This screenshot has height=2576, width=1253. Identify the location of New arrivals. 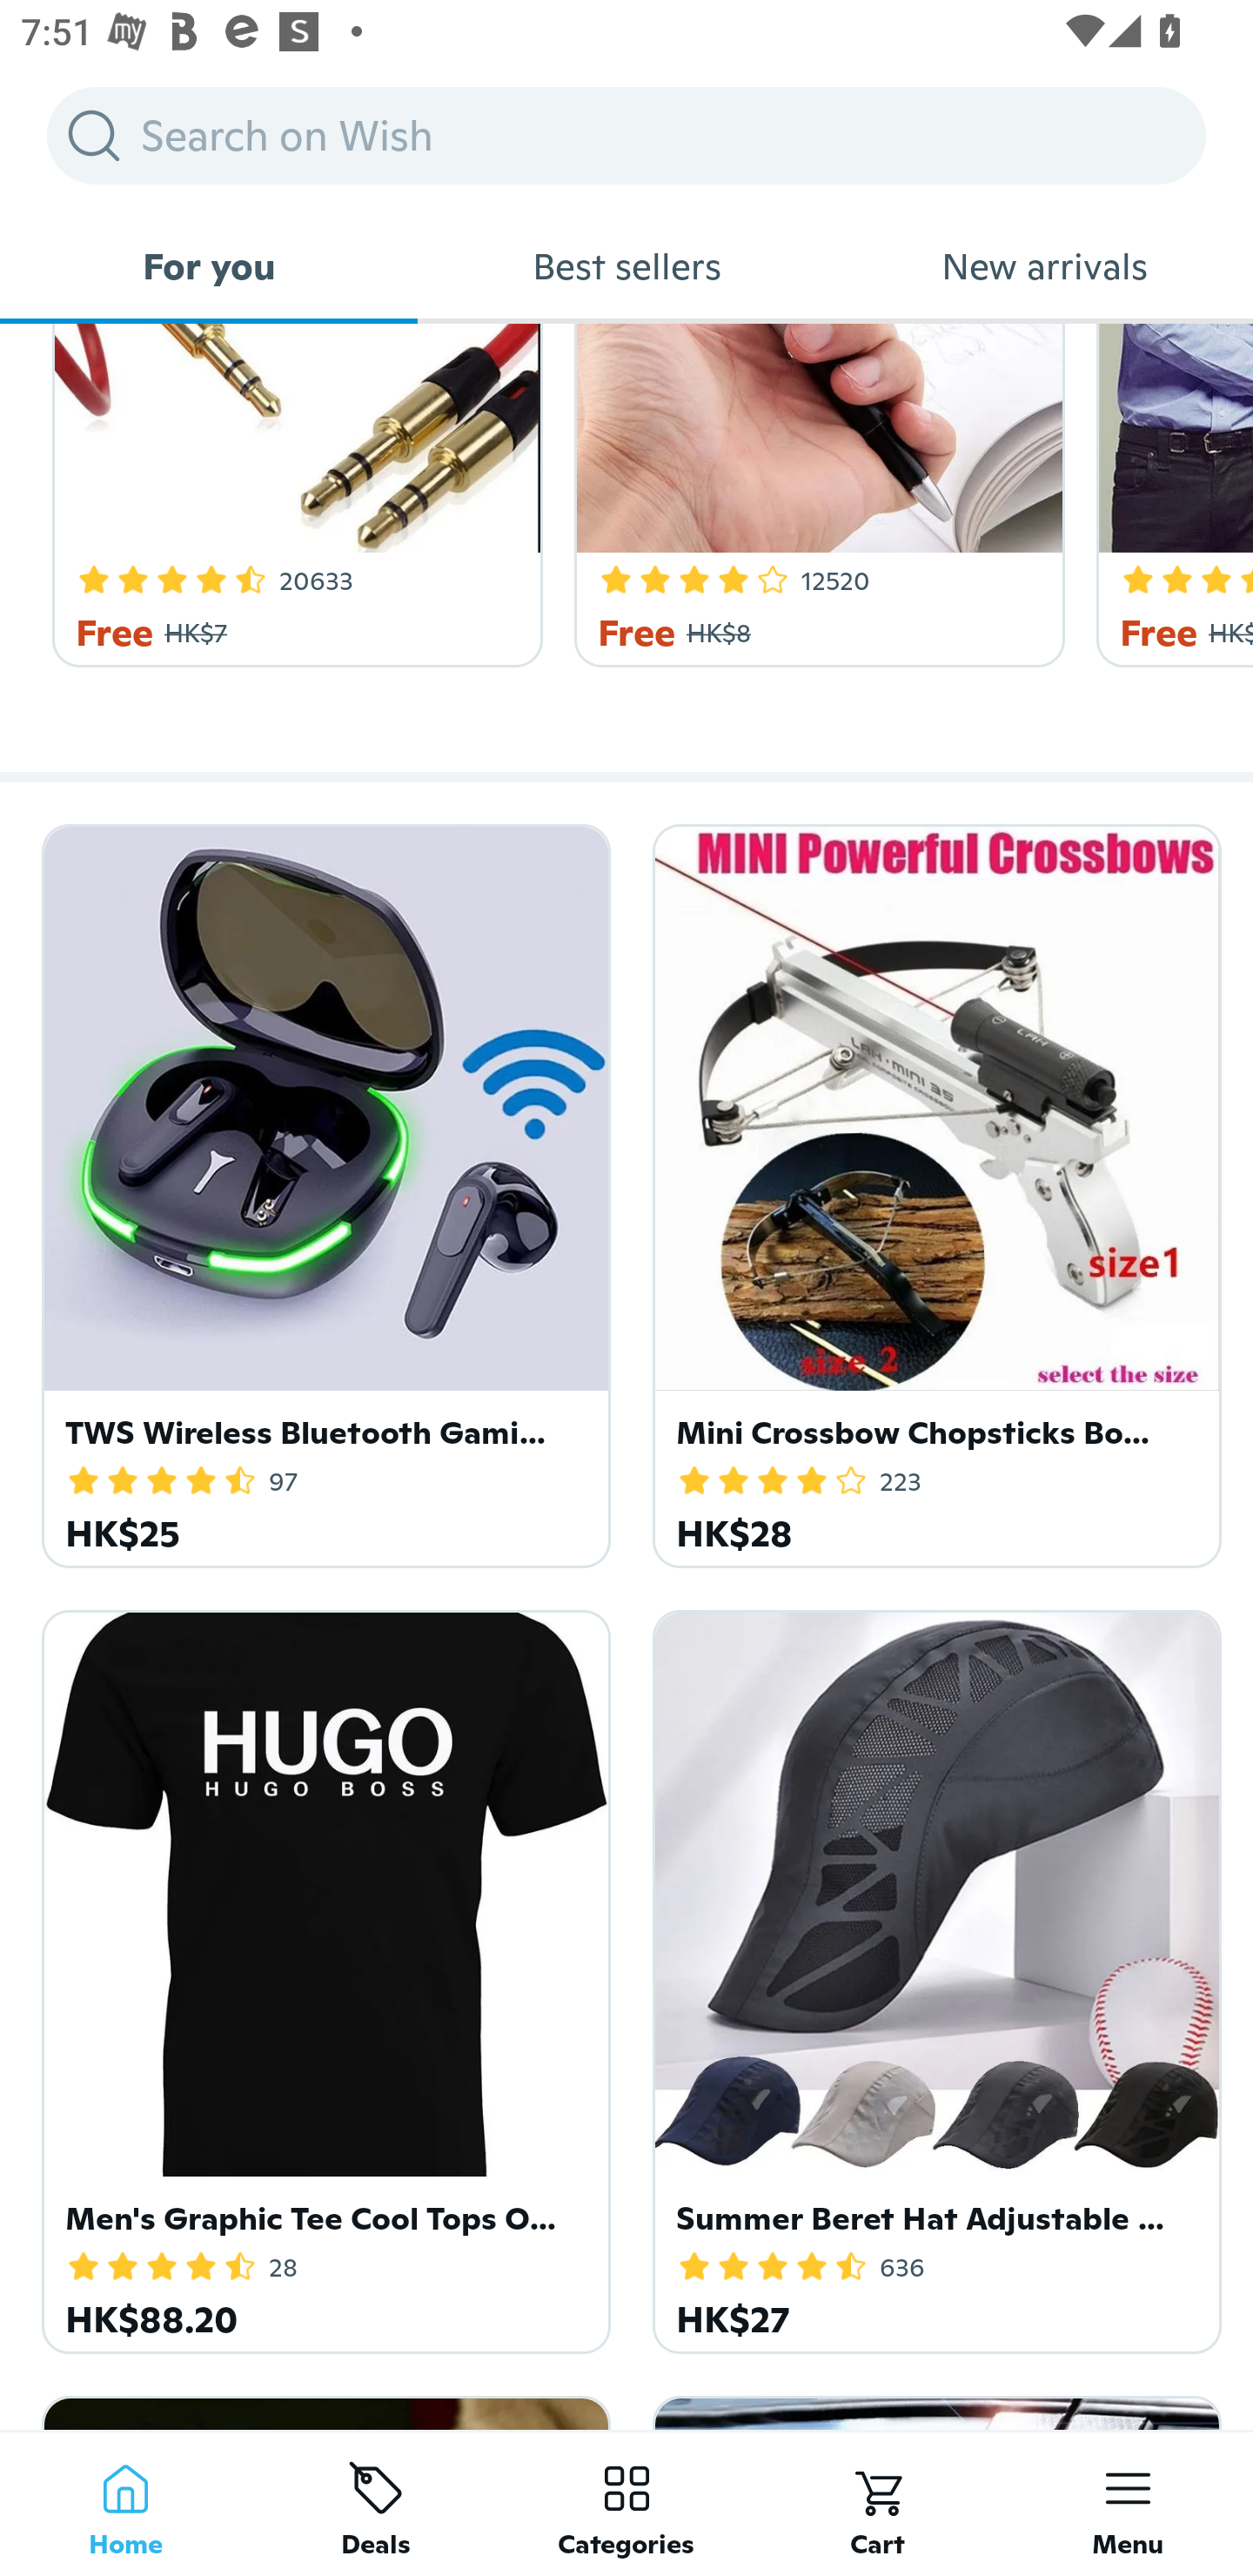
(1044, 266).